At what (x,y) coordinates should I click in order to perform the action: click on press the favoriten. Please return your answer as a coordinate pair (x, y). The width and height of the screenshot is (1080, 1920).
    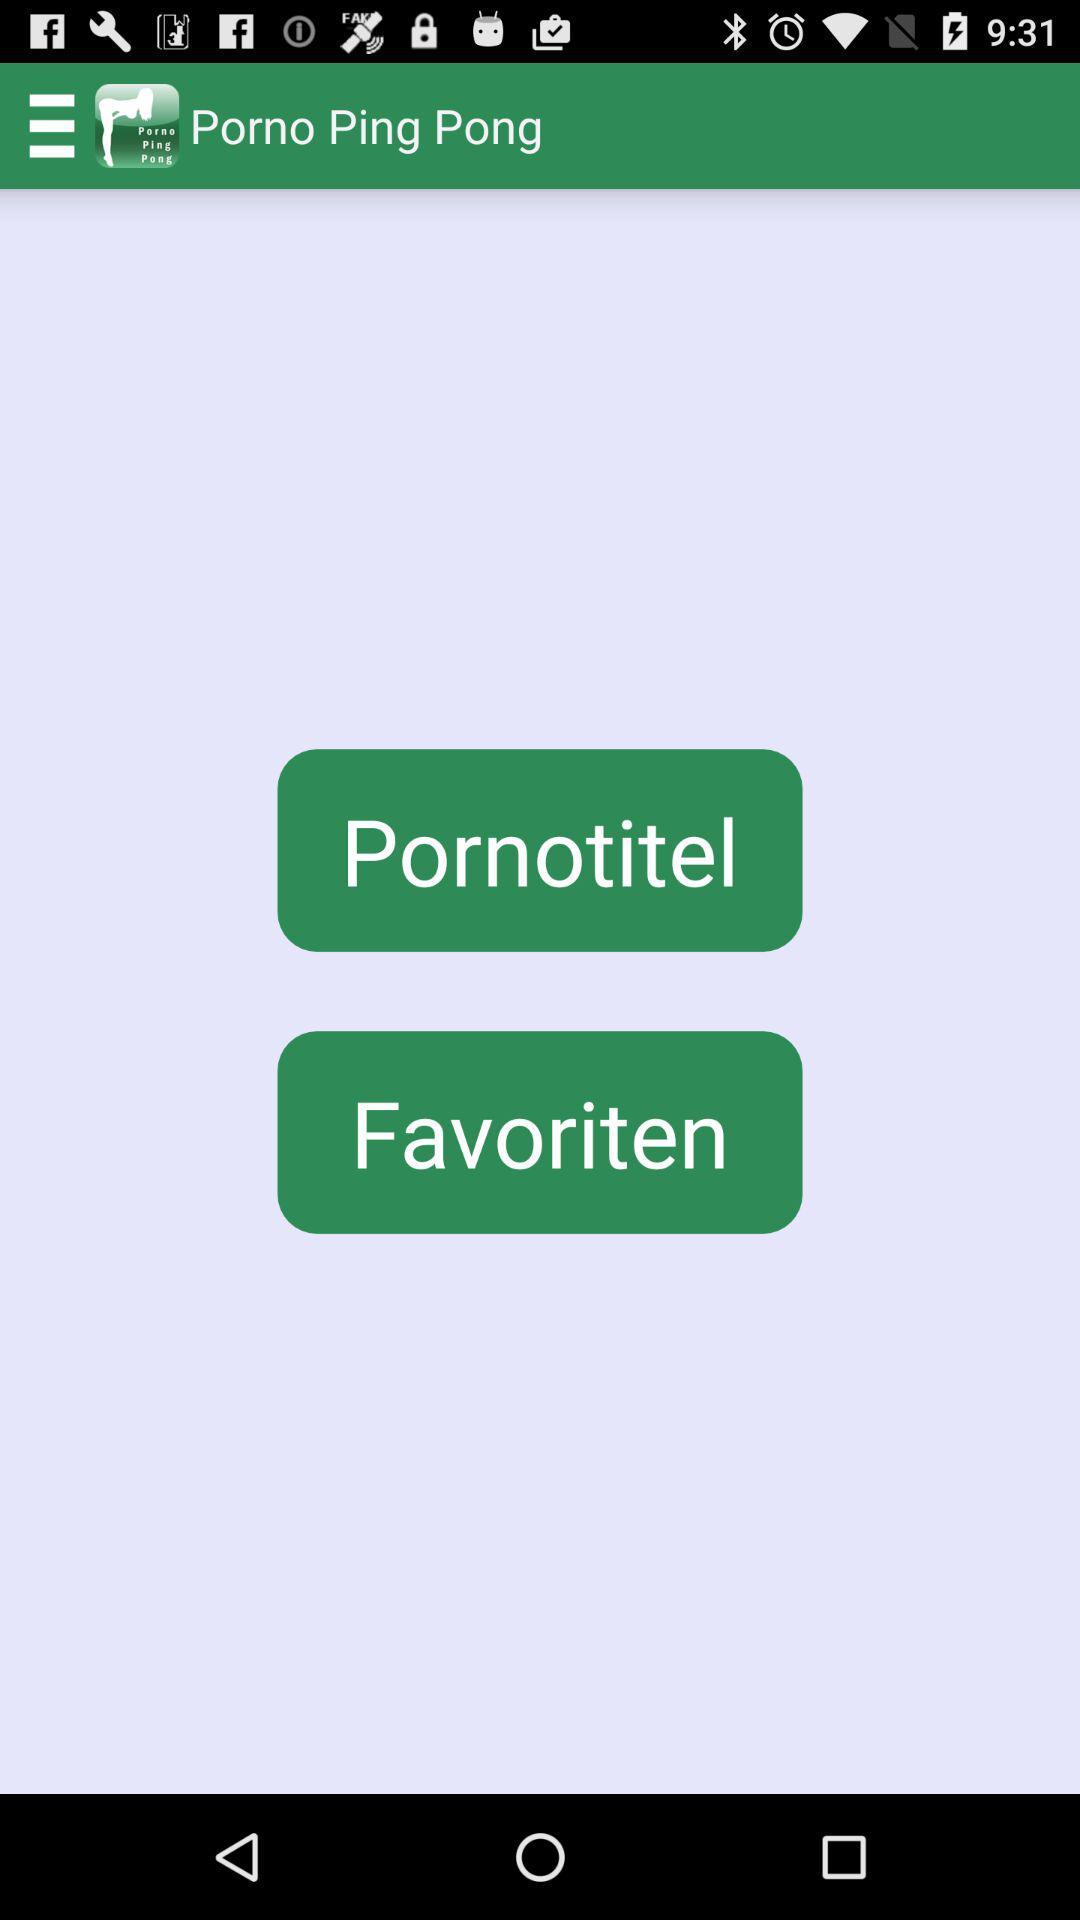
    Looking at the image, I should click on (540, 1132).